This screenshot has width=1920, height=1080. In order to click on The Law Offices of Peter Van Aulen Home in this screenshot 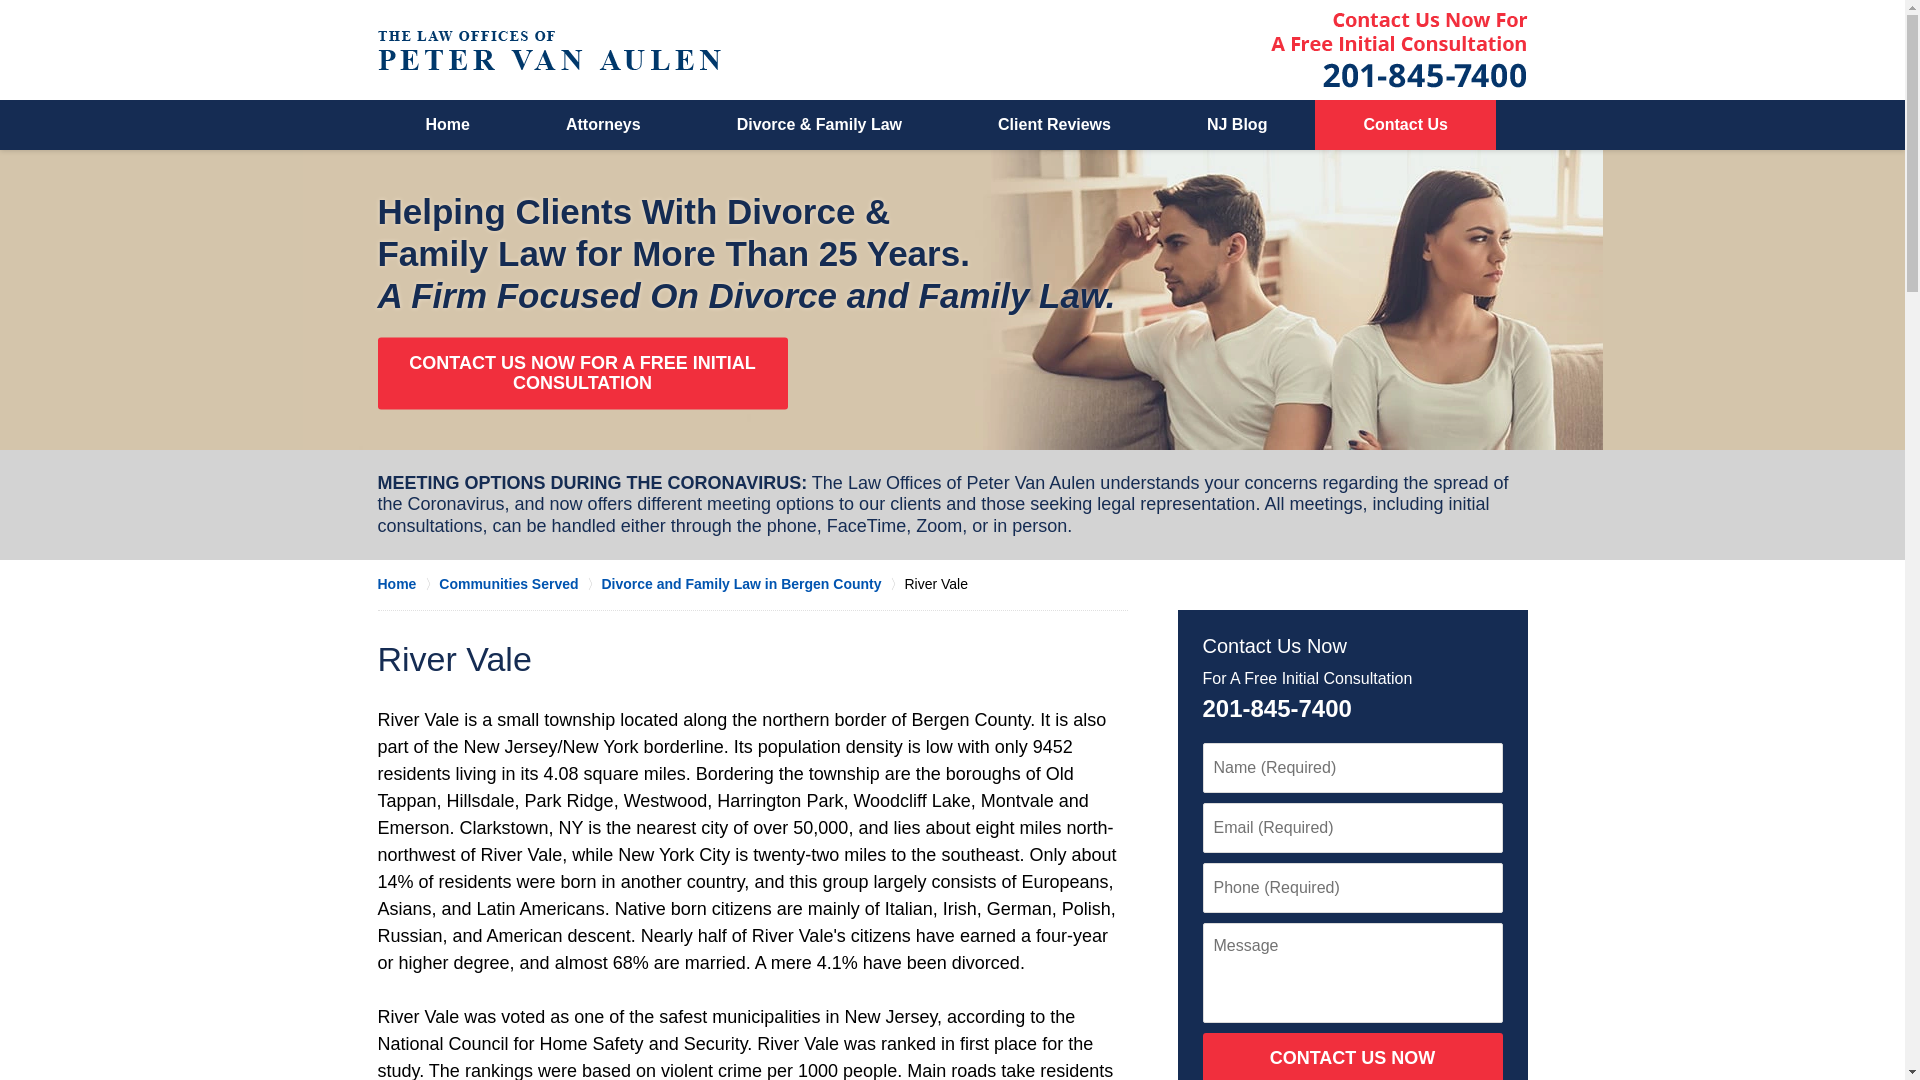, I will do `click(550, 50)`.